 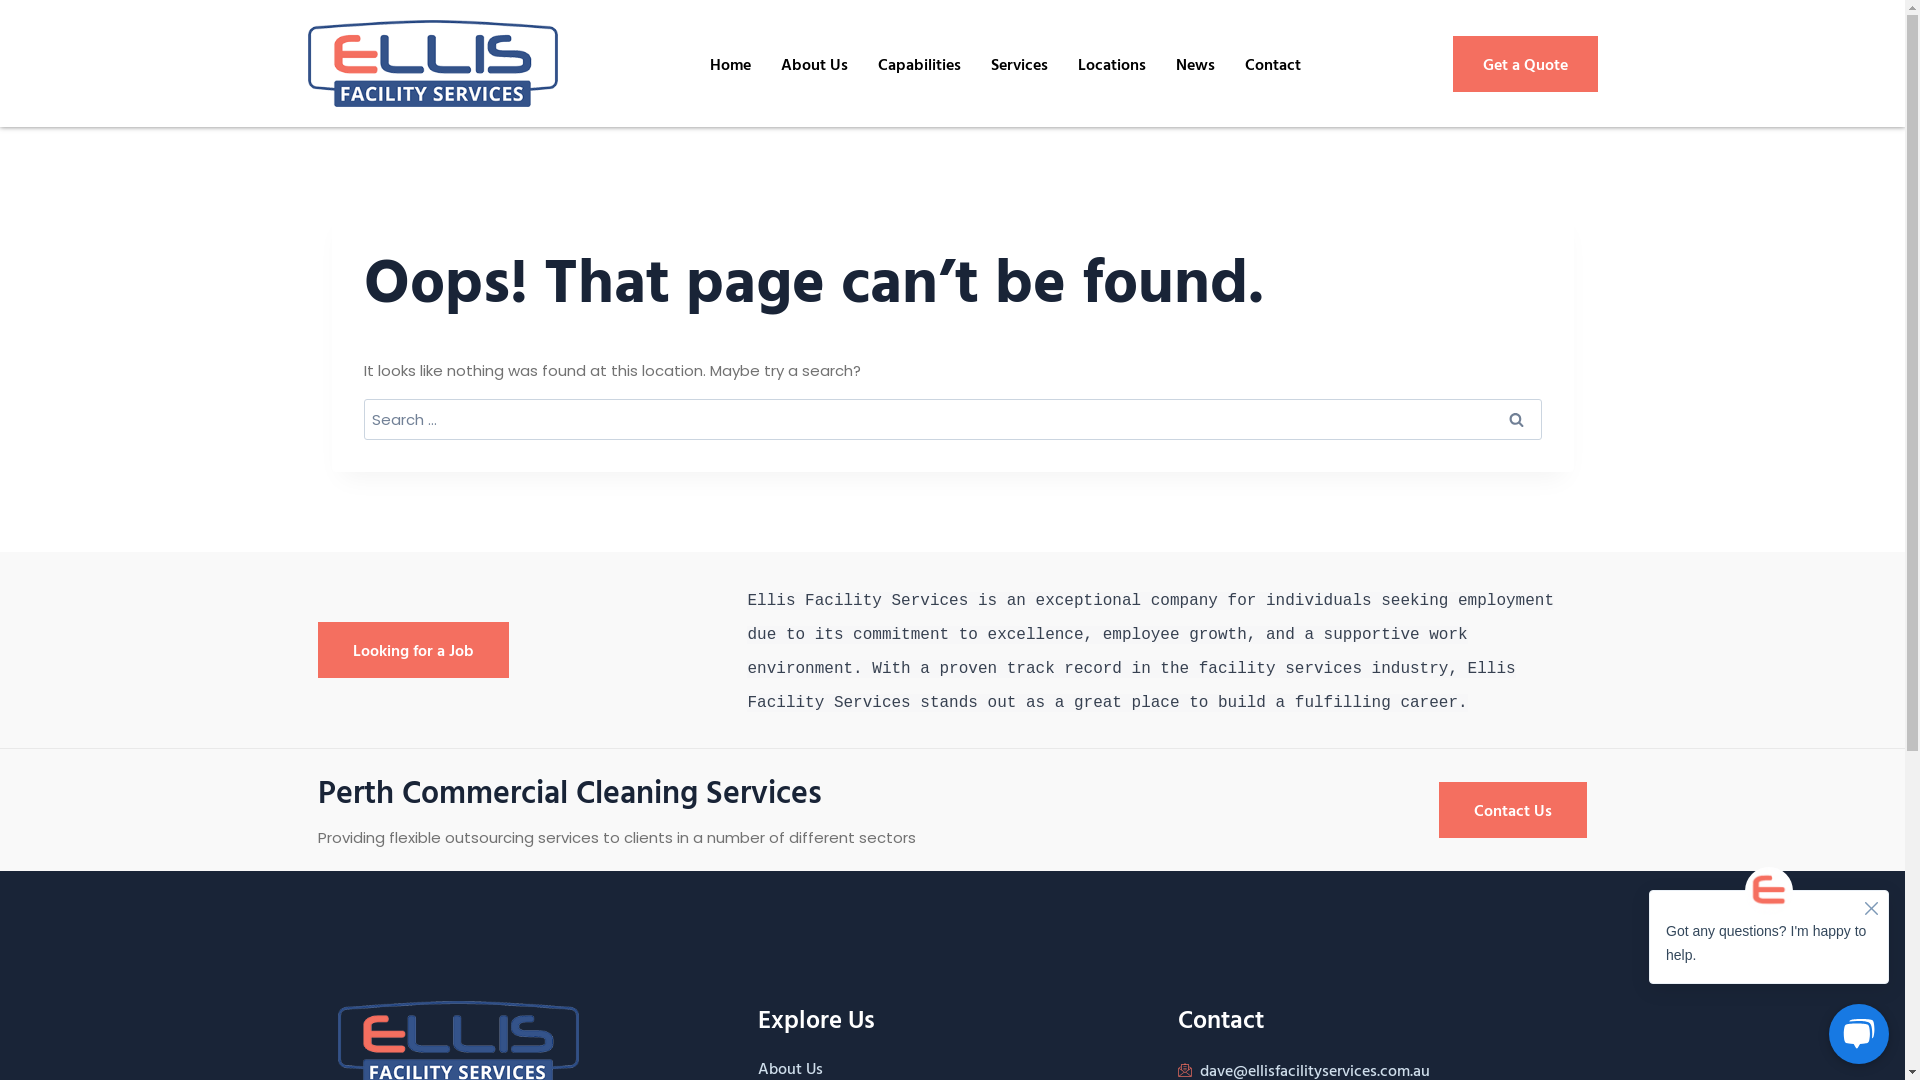 What do you see at coordinates (1524, 64) in the screenshot?
I see `Get a Quote` at bounding box center [1524, 64].